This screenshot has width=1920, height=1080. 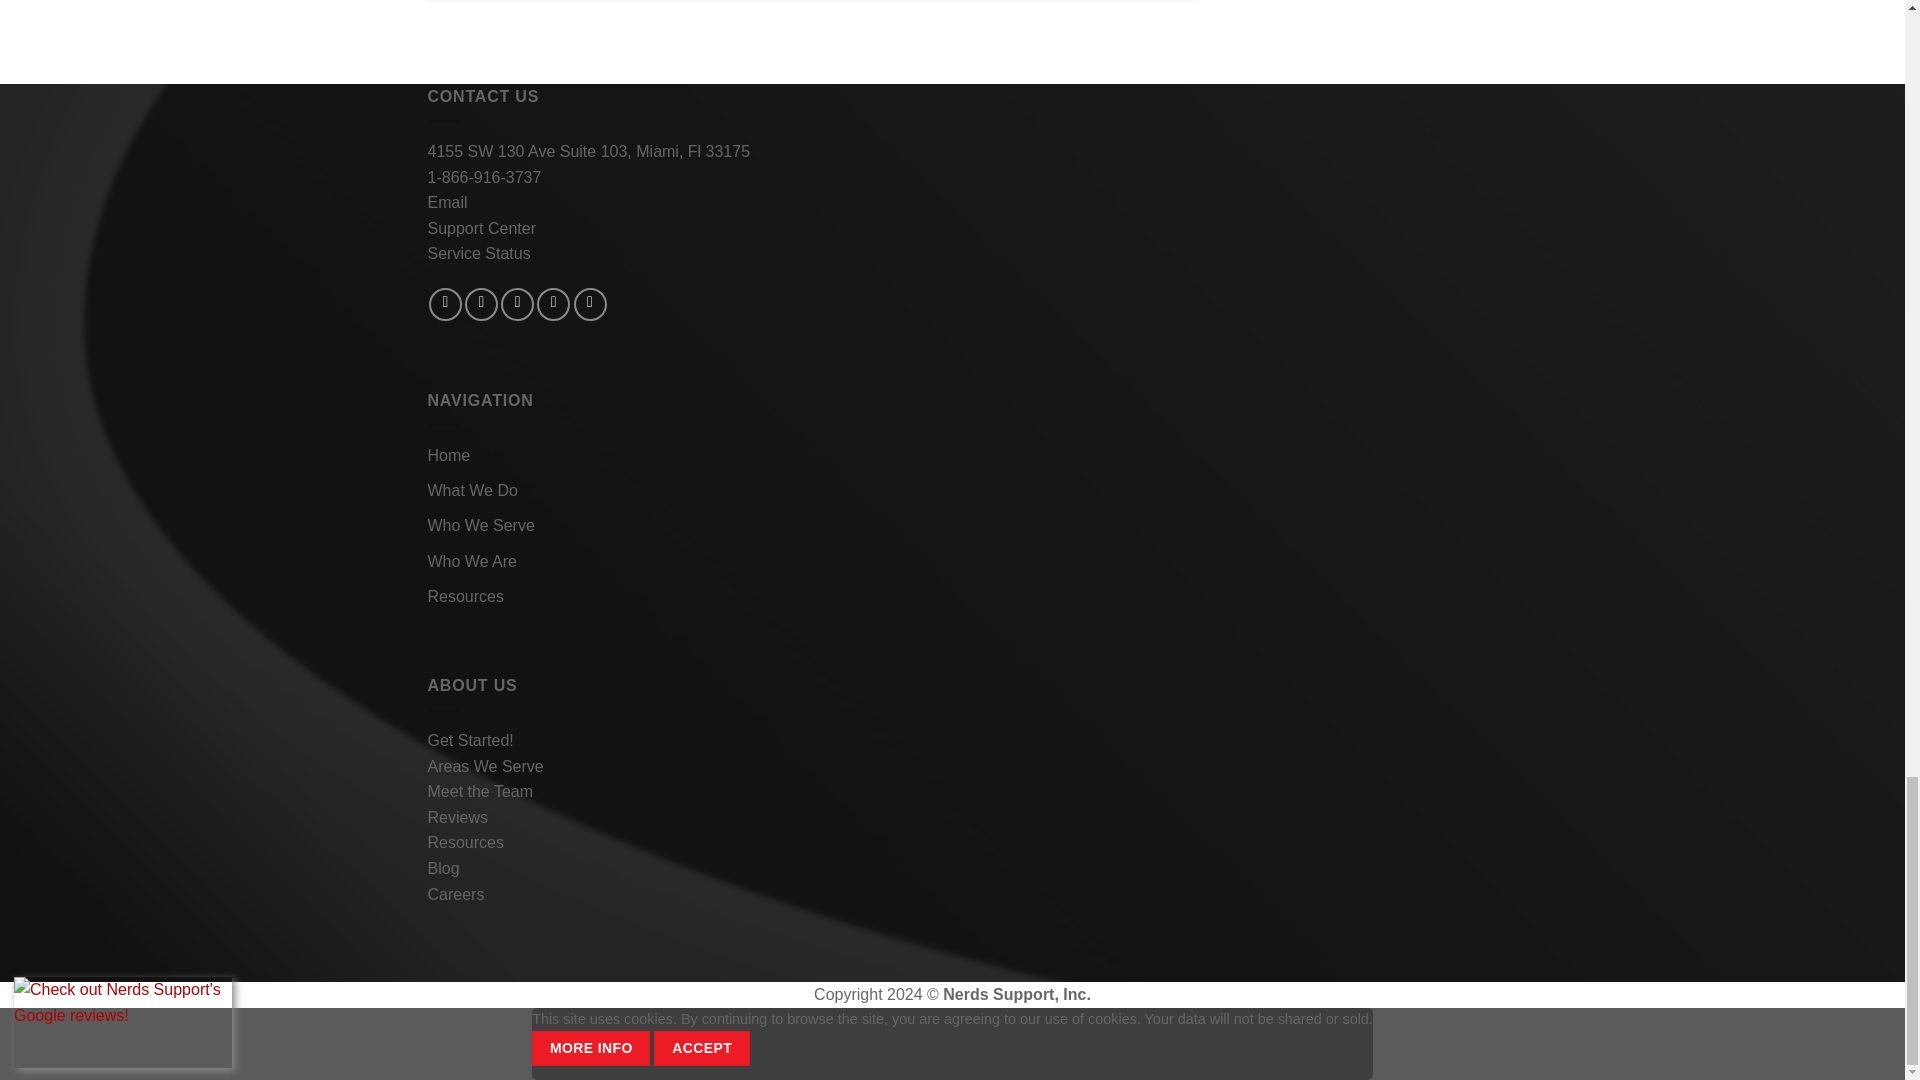 What do you see at coordinates (480, 304) in the screenshot?
I see `Follow on Instagram` at bounding box center [480, 304].